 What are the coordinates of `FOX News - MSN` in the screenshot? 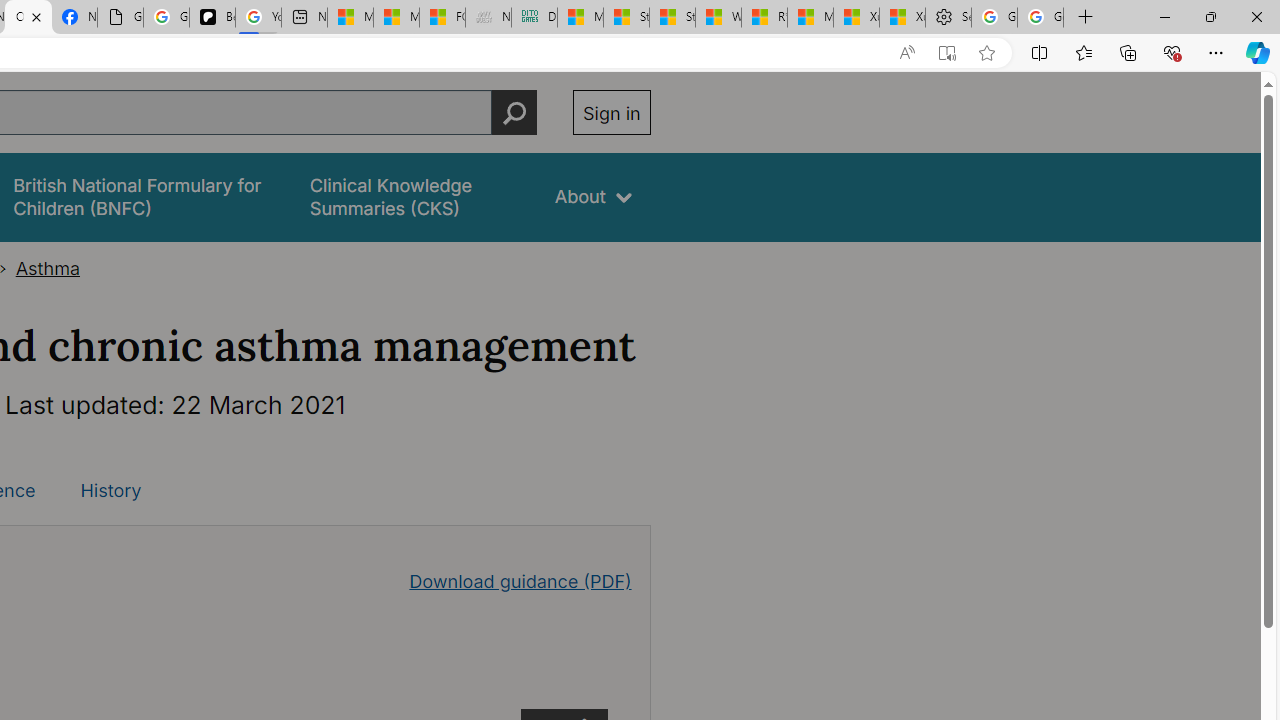 It's located at (442, 18).